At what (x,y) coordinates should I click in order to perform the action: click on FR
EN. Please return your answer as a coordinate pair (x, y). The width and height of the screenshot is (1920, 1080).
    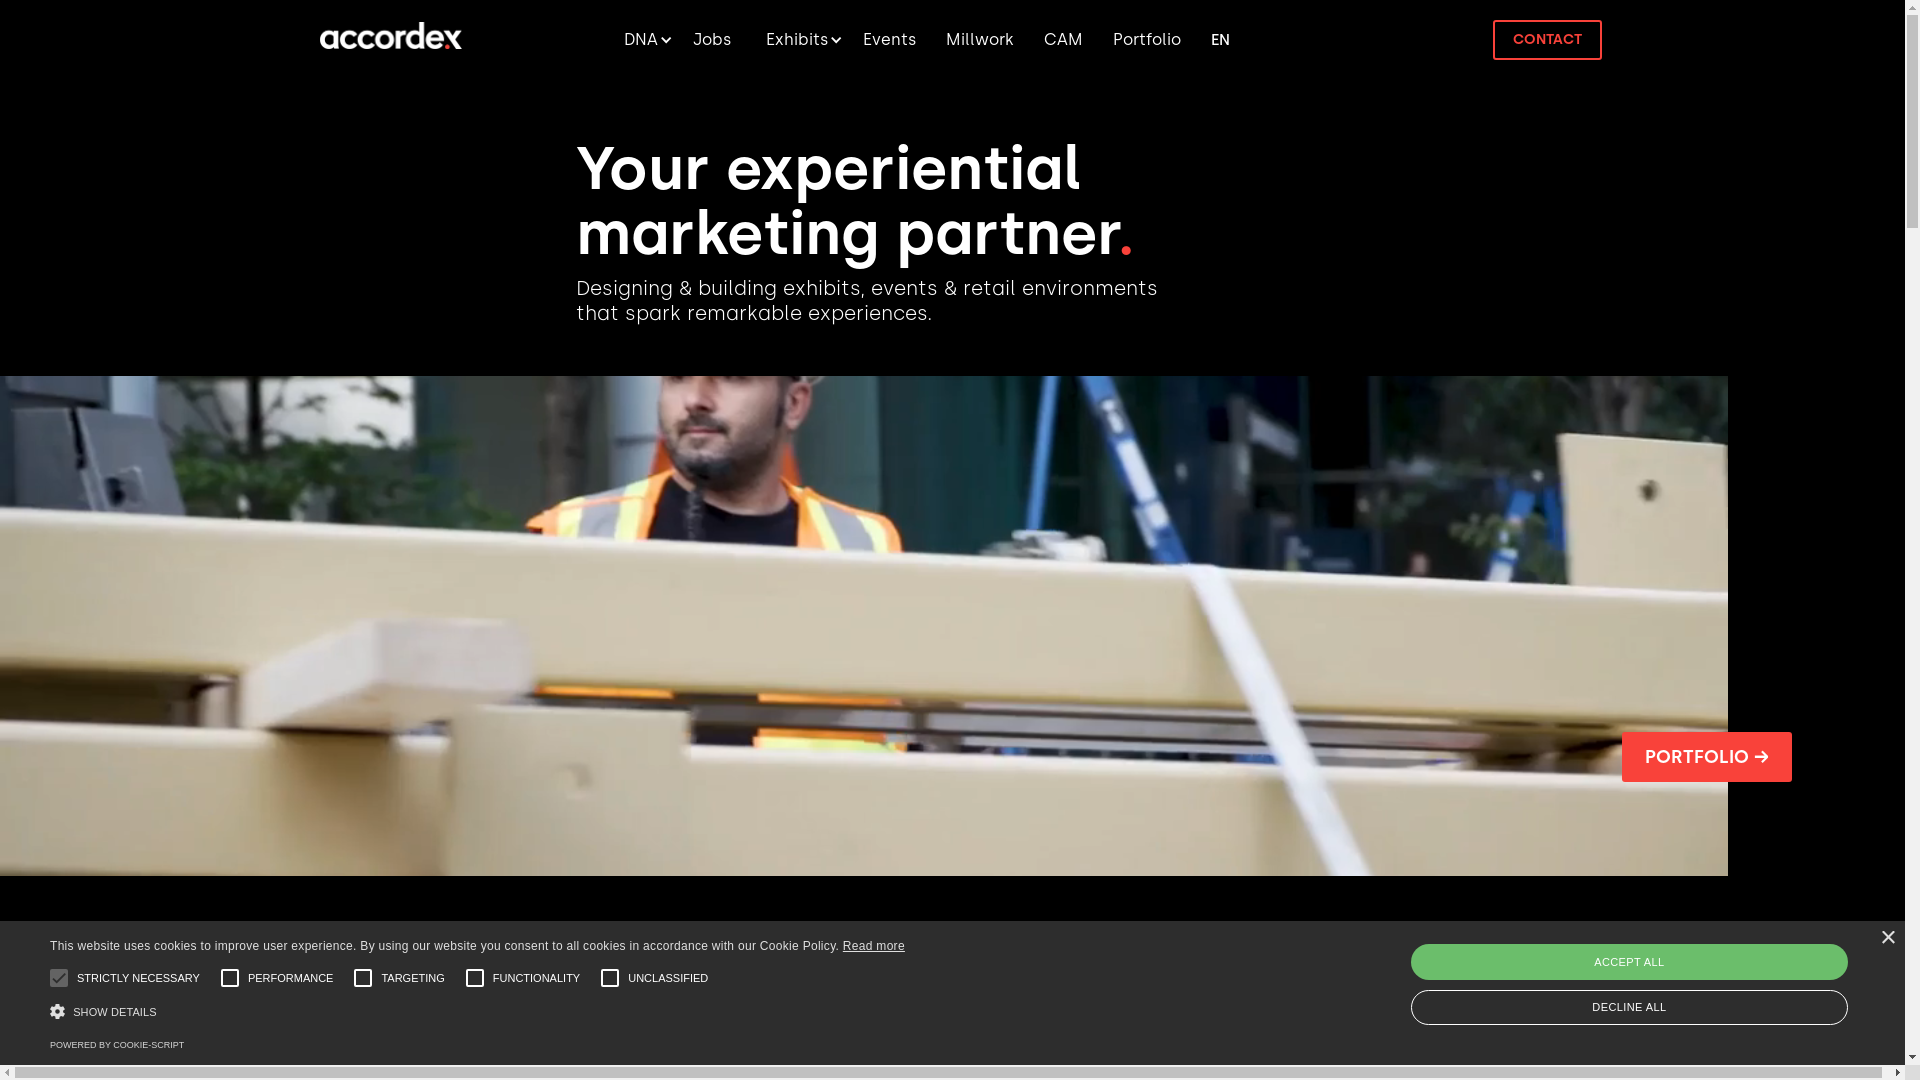
    Looking at the image, I should click on (1220, 40).